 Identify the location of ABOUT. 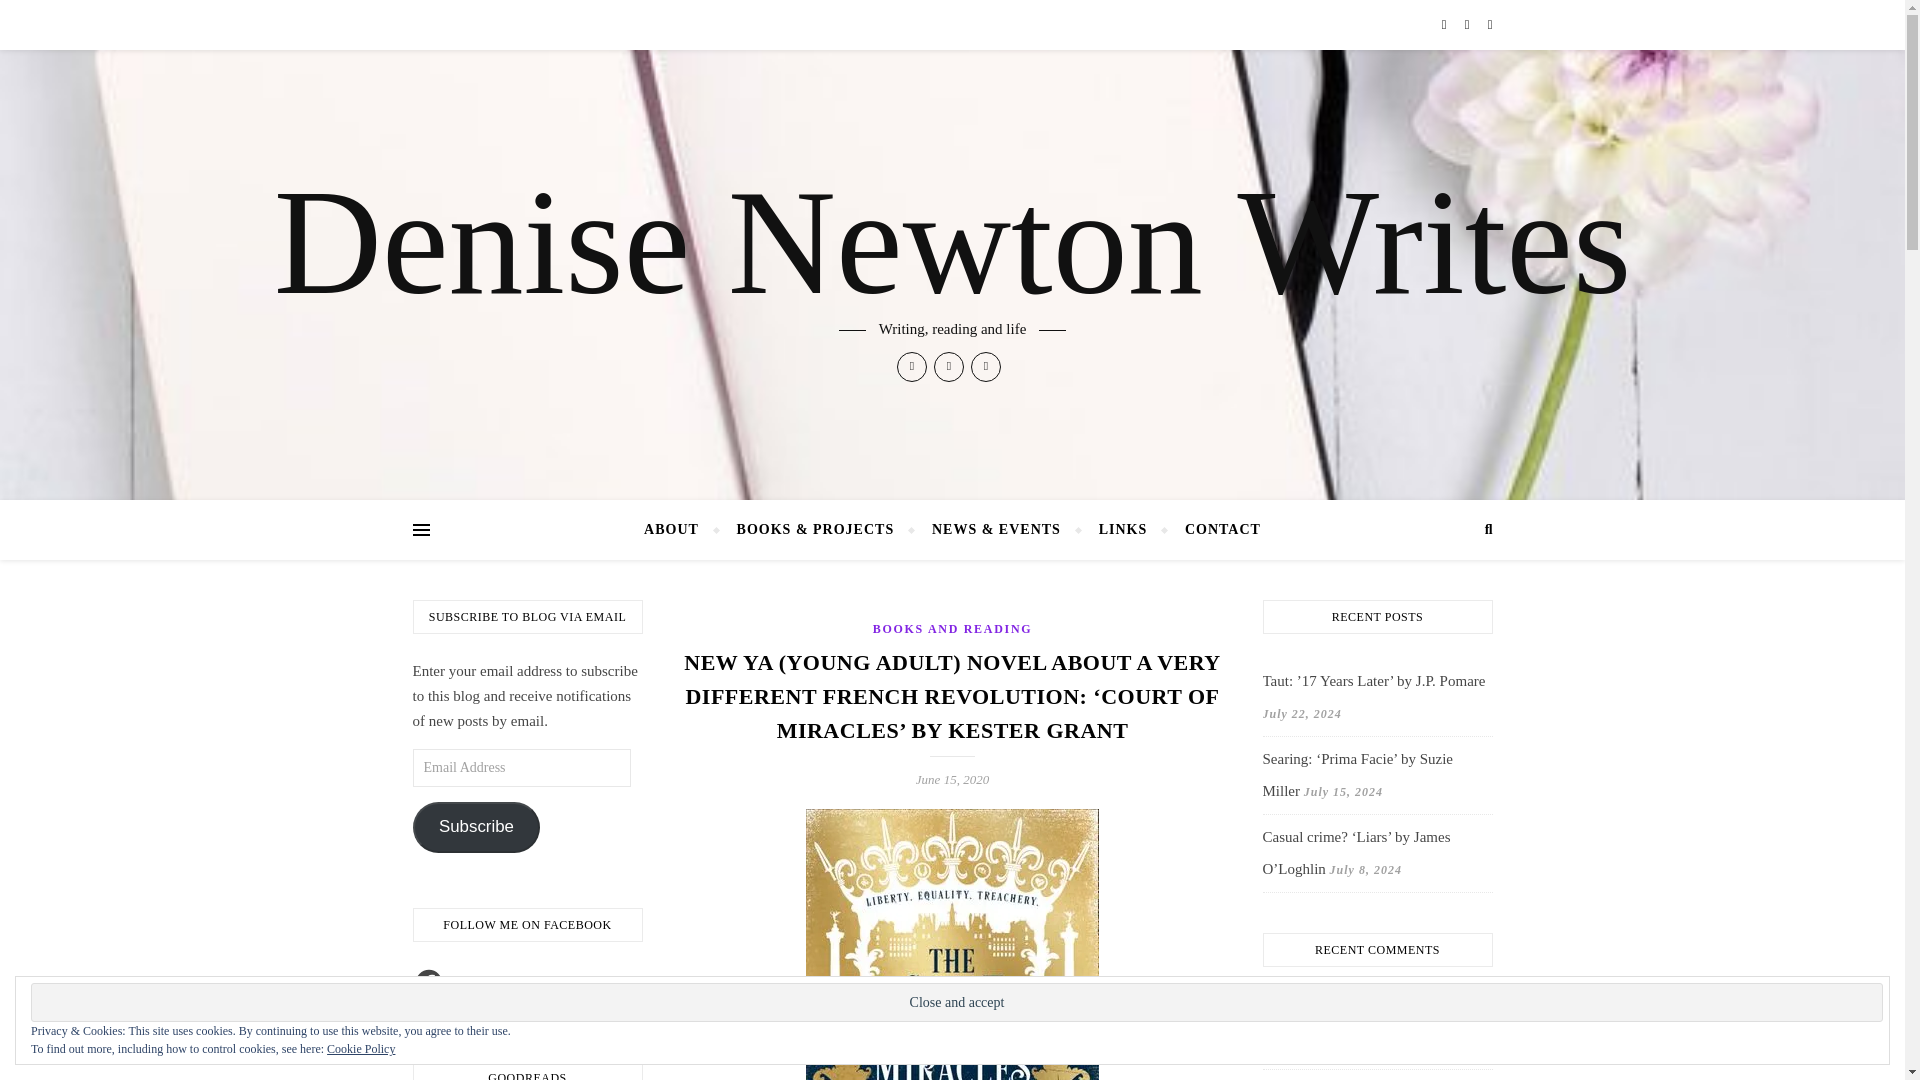
(680, 530).